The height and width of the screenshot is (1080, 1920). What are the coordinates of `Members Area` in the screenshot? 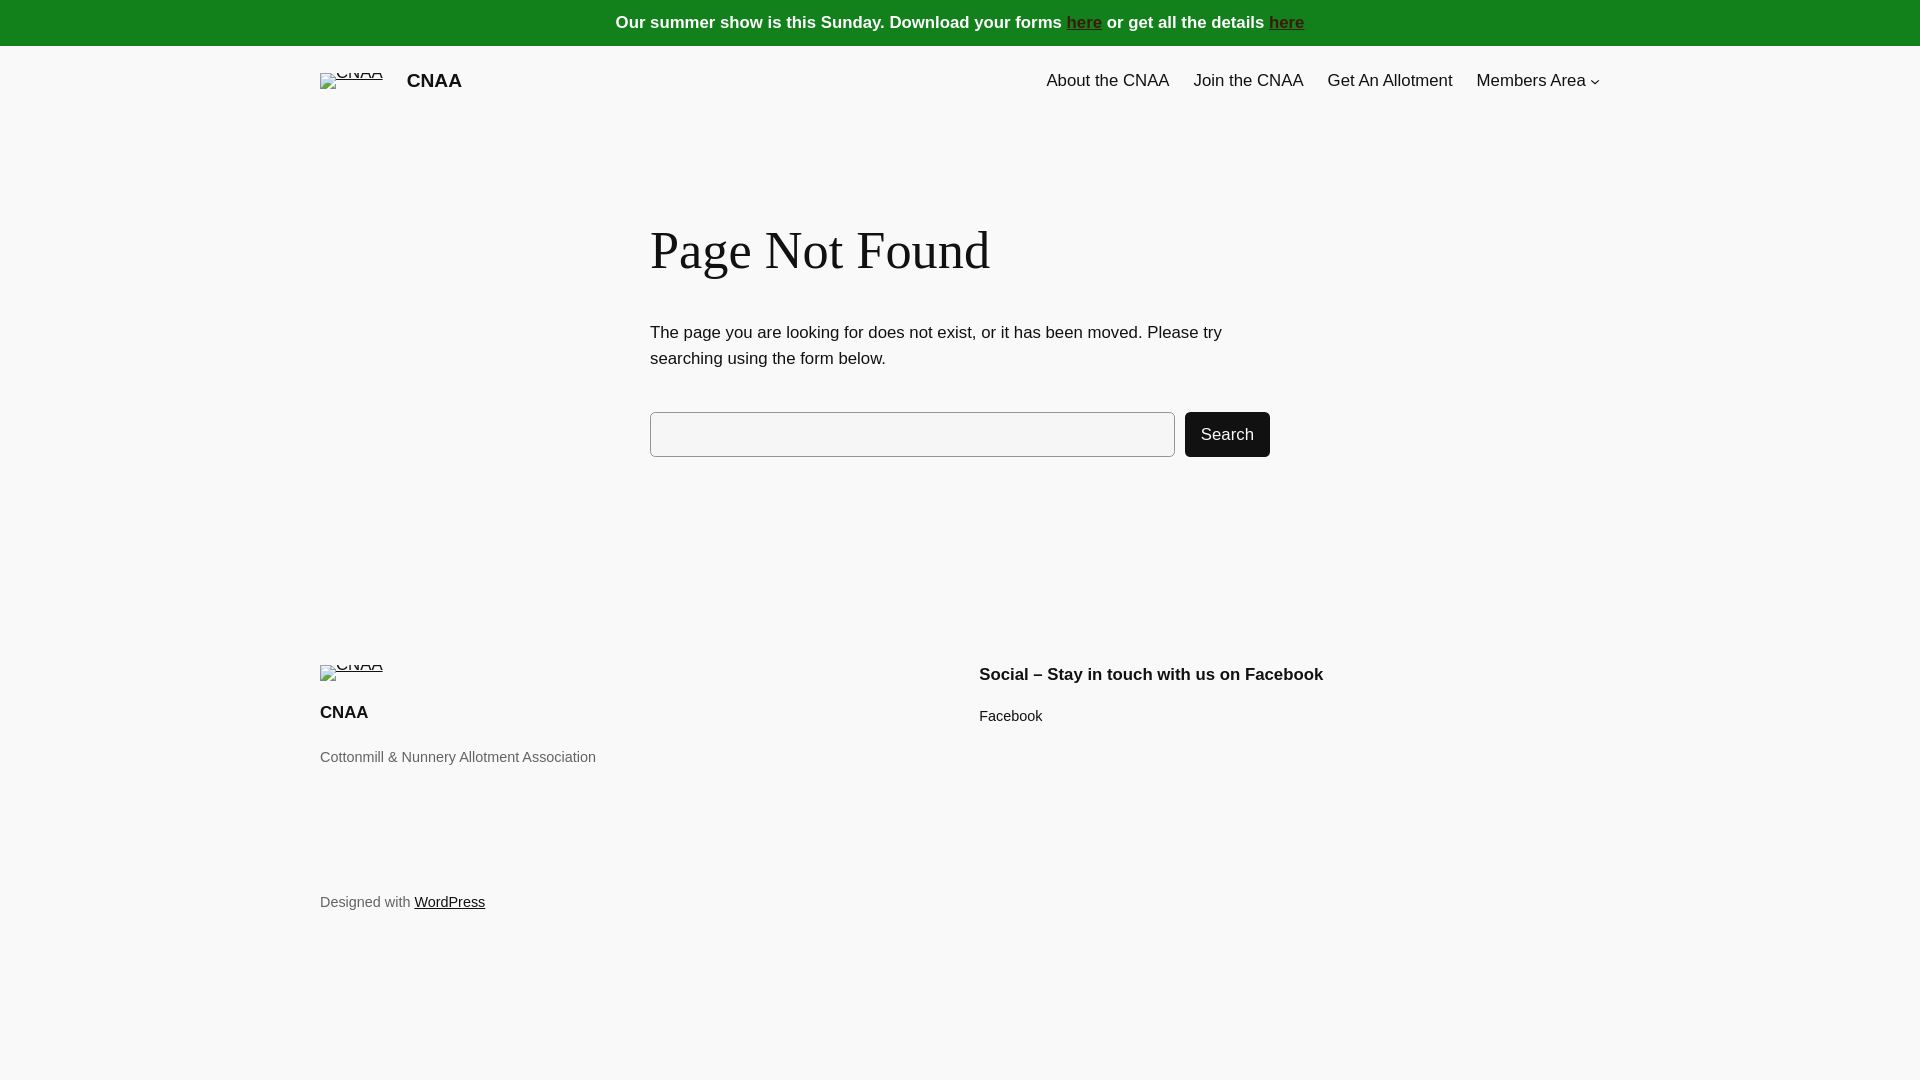 It's located at (1530, 80).